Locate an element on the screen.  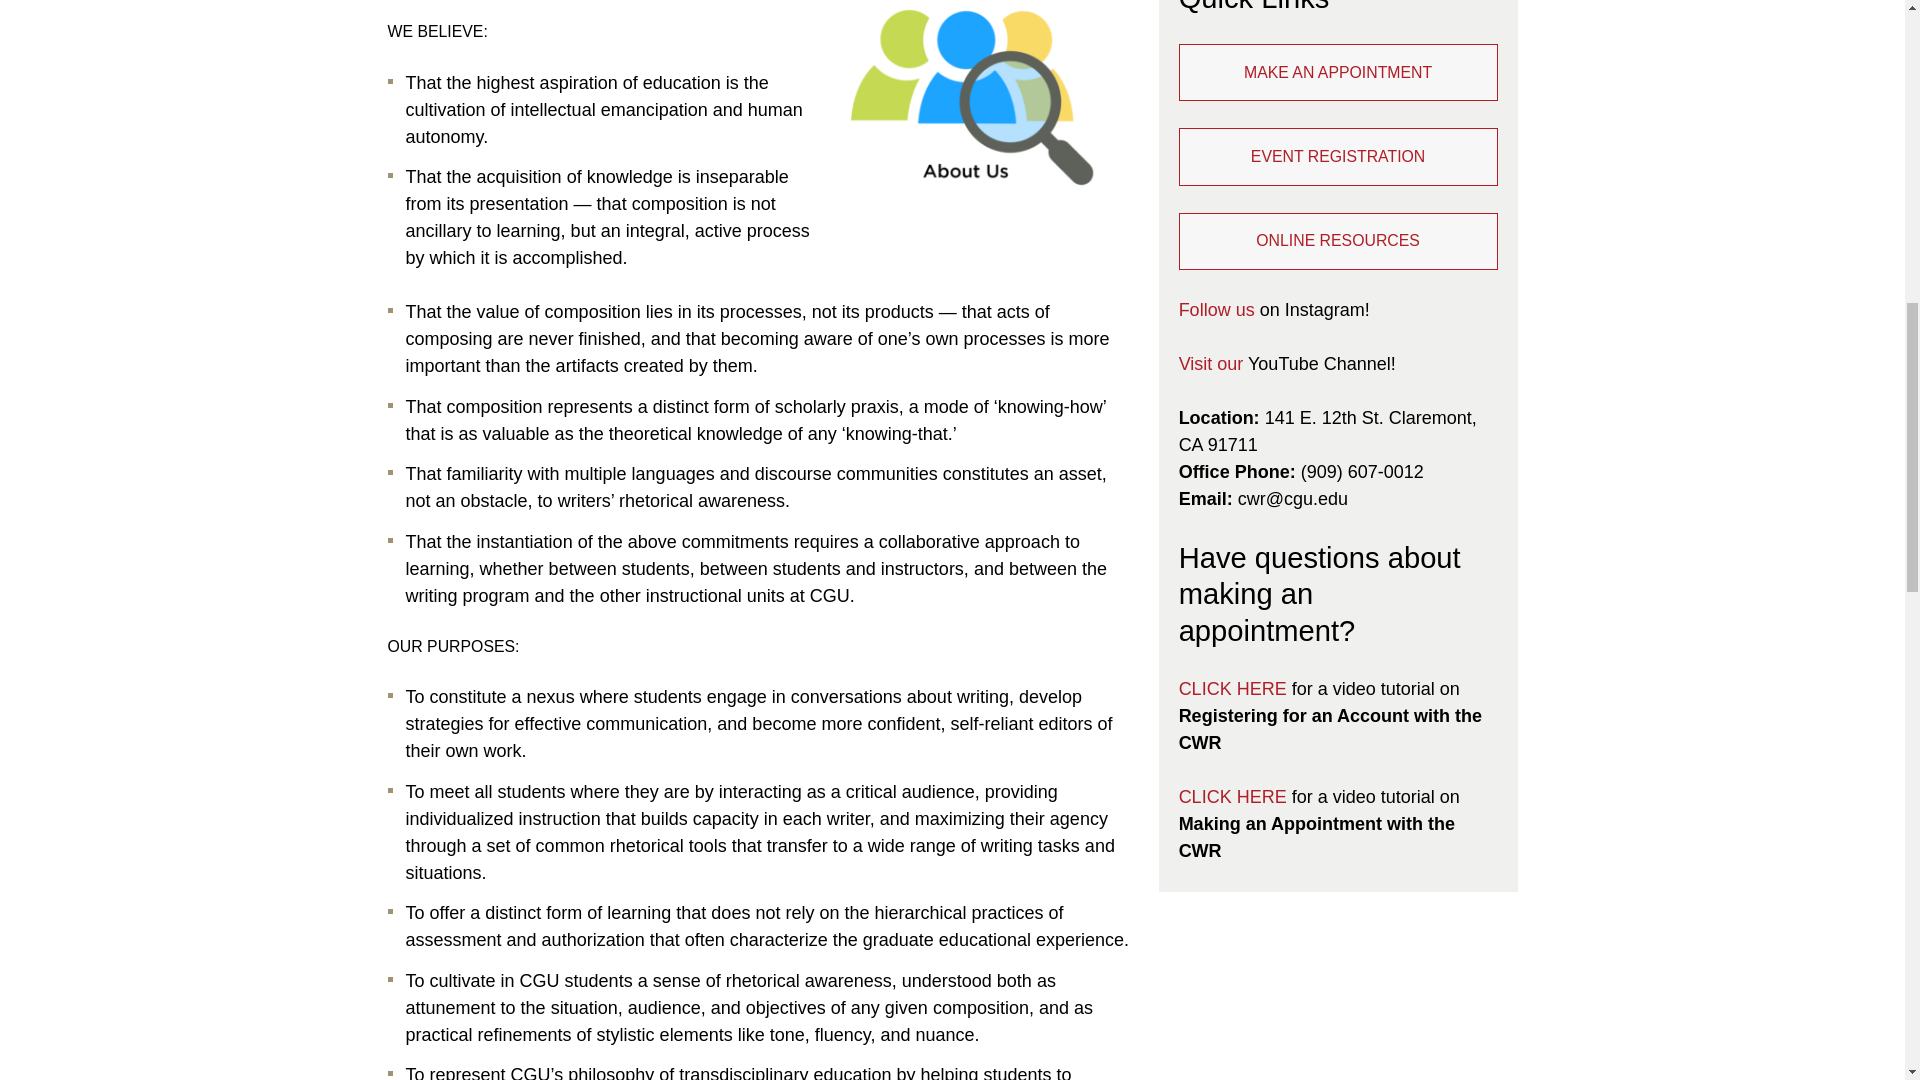
MAKE AN APPOINTMENT is located at coordinates (1338, 72).